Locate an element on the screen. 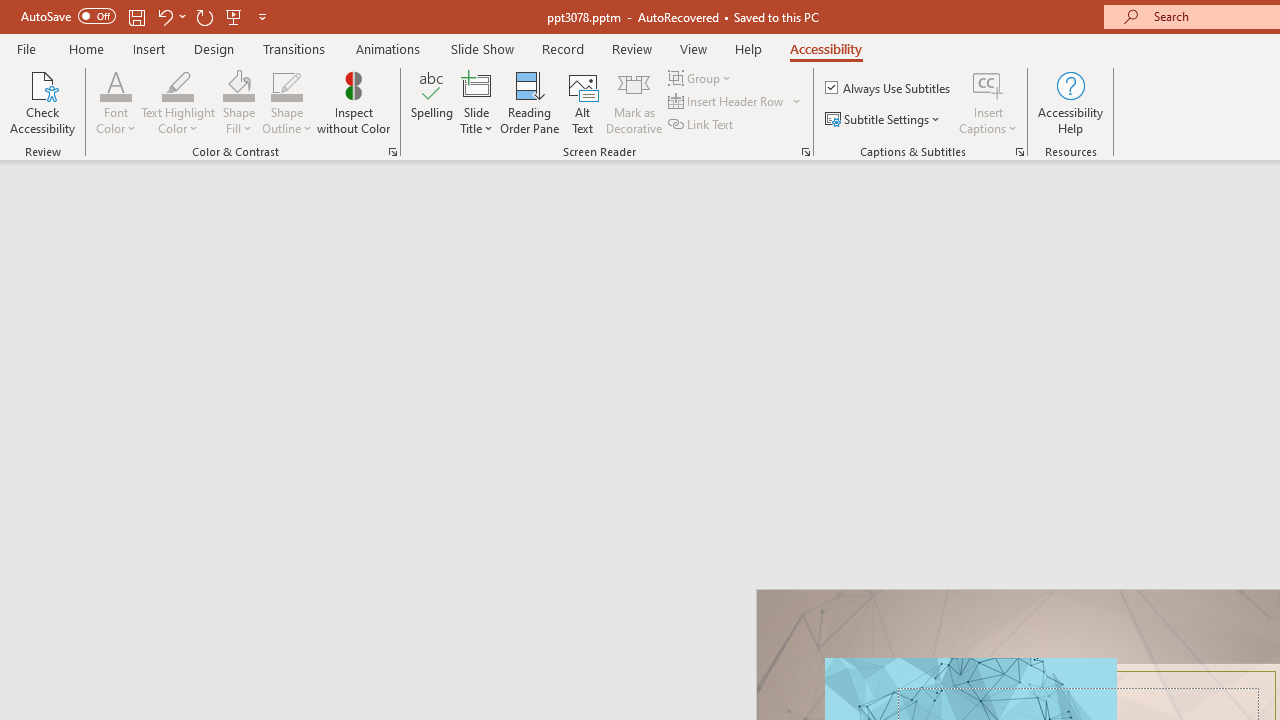 The width and height of the screenshot is (1280, 720). Reading Order Pane is located at coordinates (529, 102).